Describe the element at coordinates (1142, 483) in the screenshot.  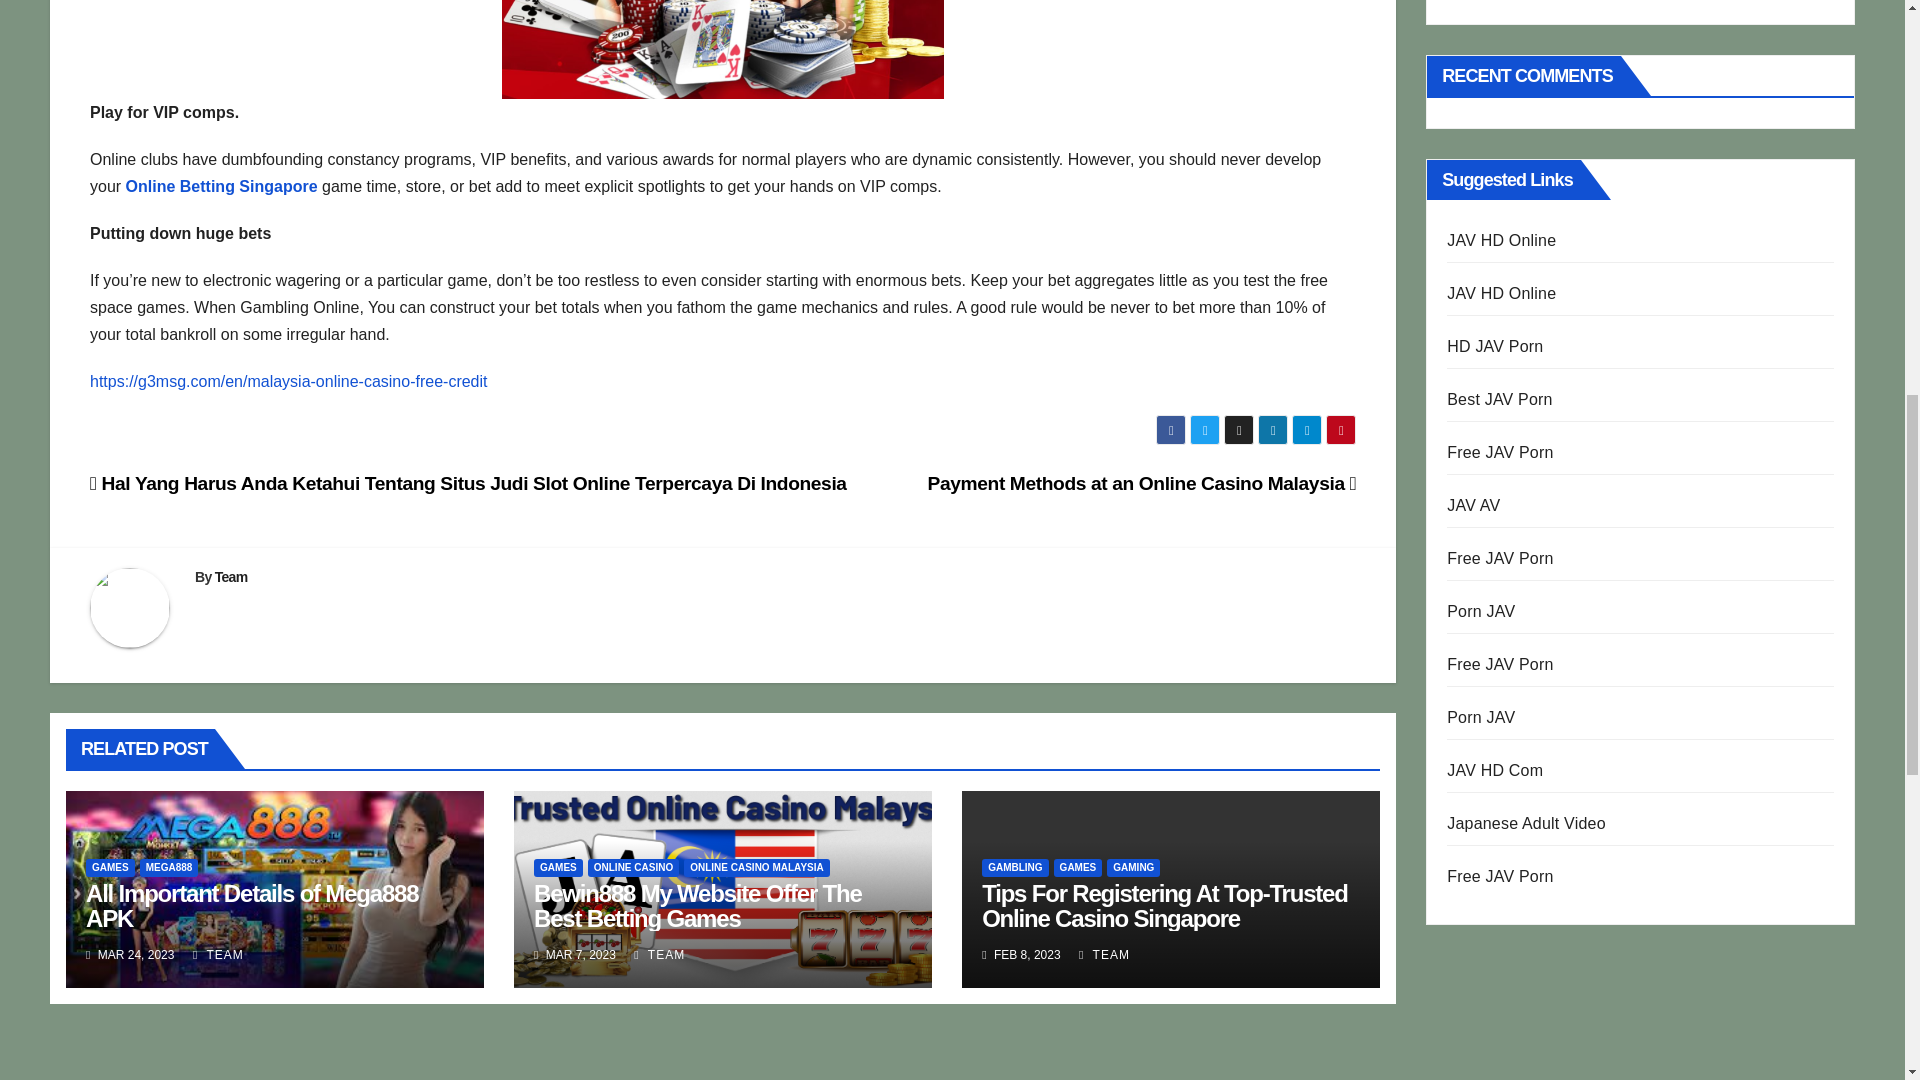
I see `Payment Methods at an Online Casino Malaysia` at that location.